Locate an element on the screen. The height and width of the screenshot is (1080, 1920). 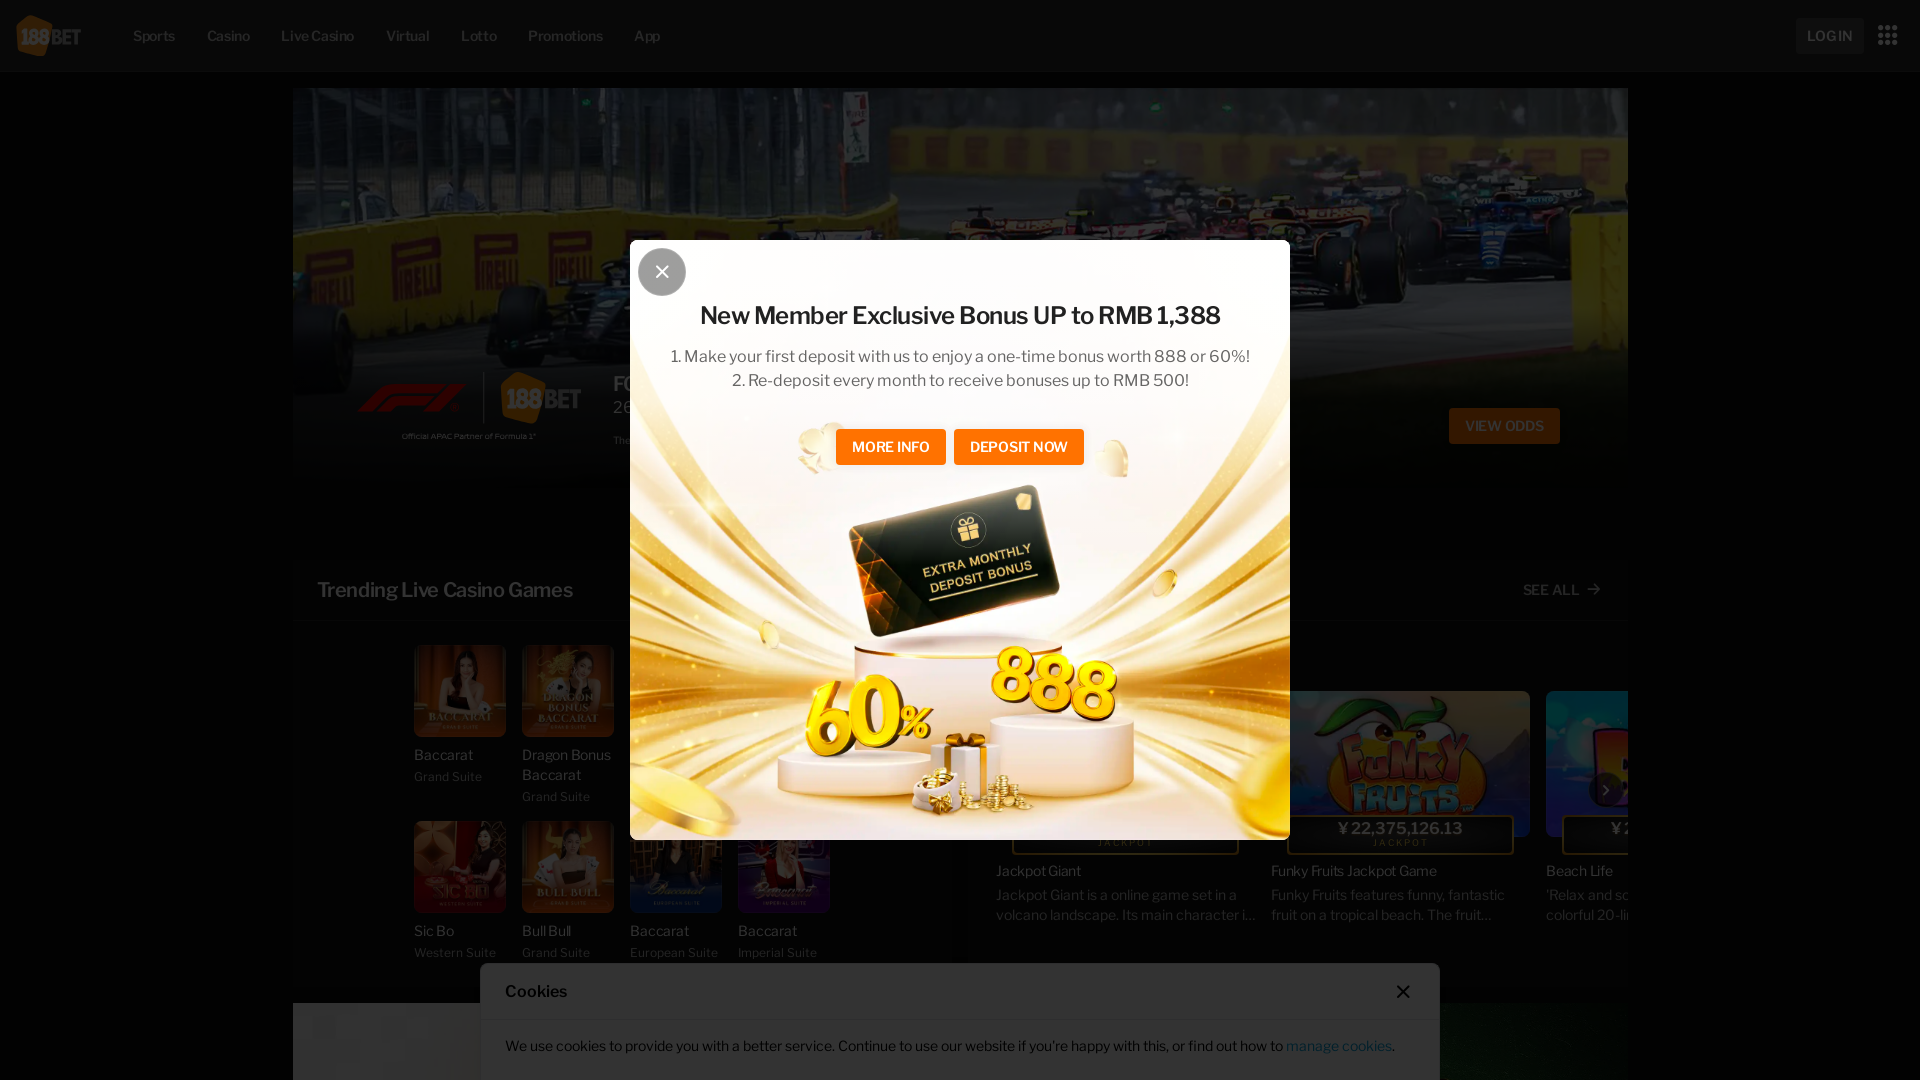
Biggest jackpot is located at coordinates (1063, 590).